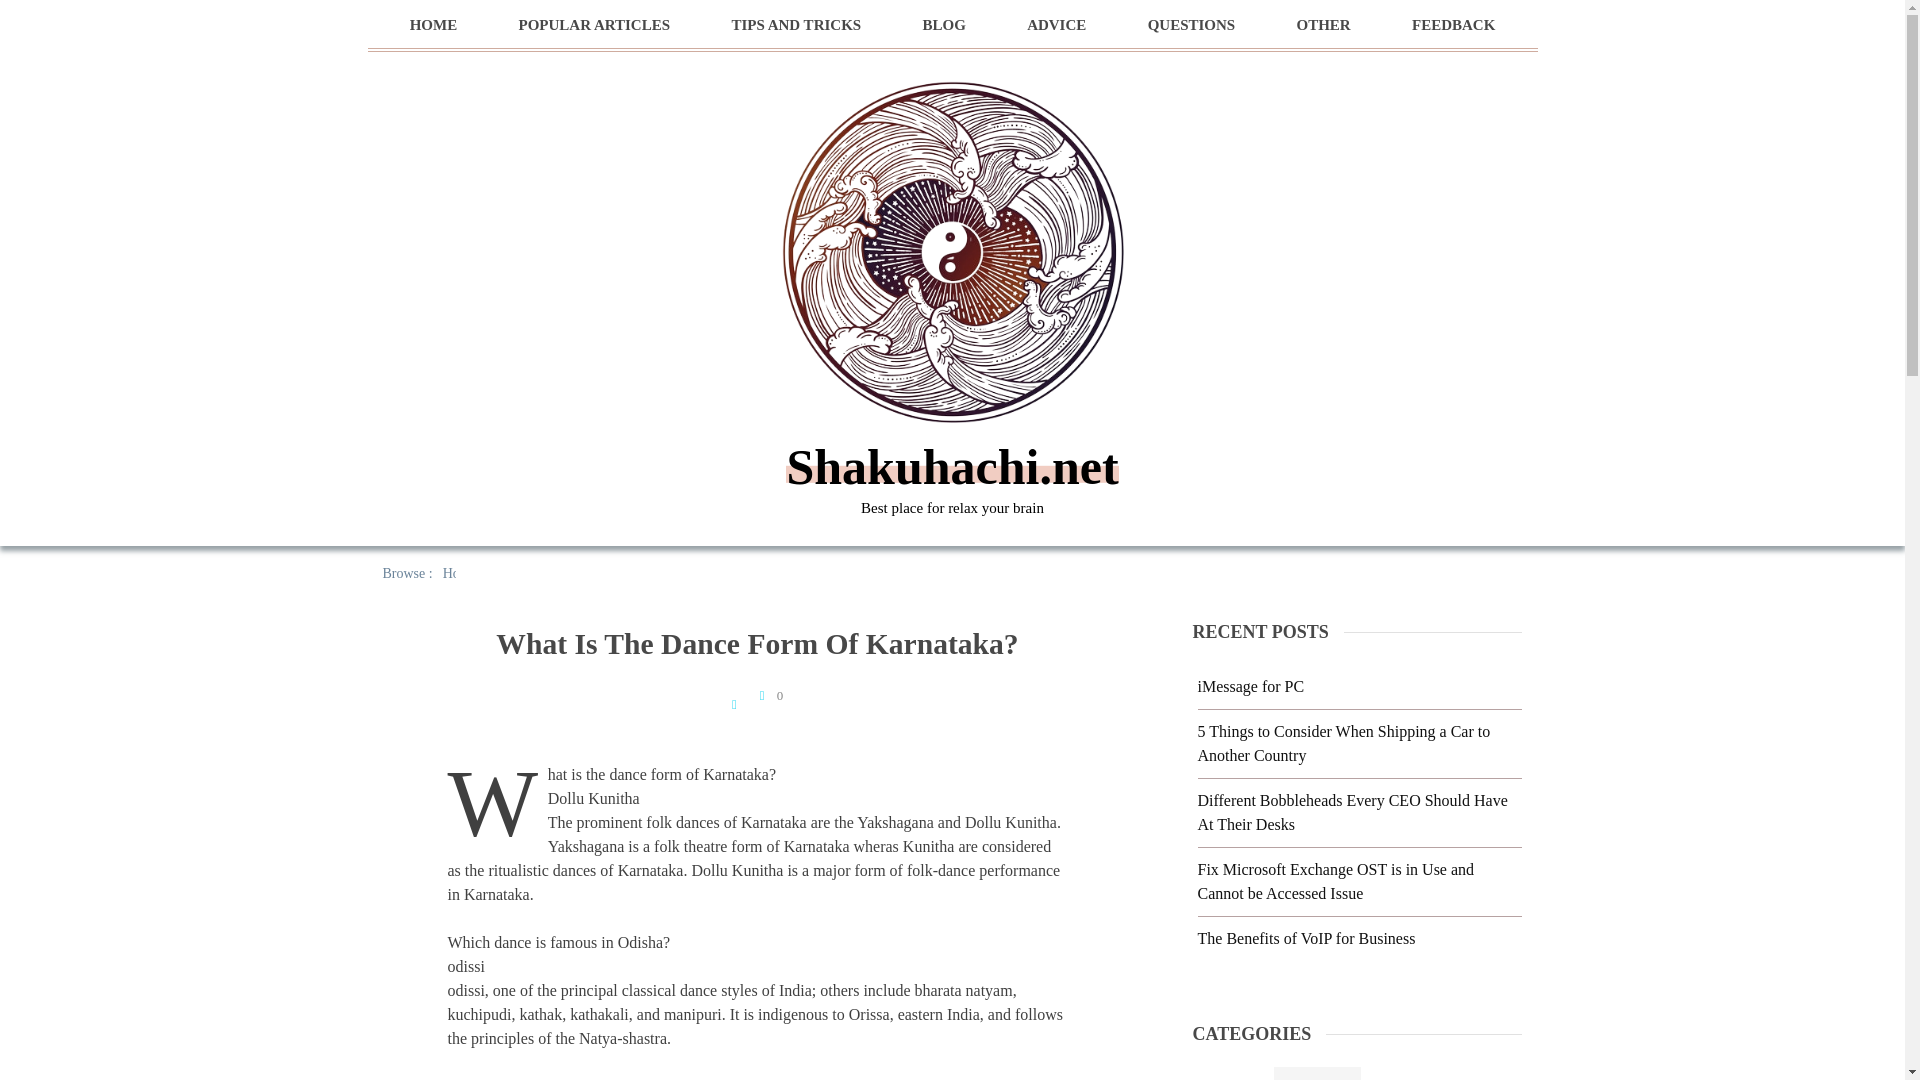  Describe the element at coordinates (943, 25) in the screenshot. I see `BLOG` at that location.